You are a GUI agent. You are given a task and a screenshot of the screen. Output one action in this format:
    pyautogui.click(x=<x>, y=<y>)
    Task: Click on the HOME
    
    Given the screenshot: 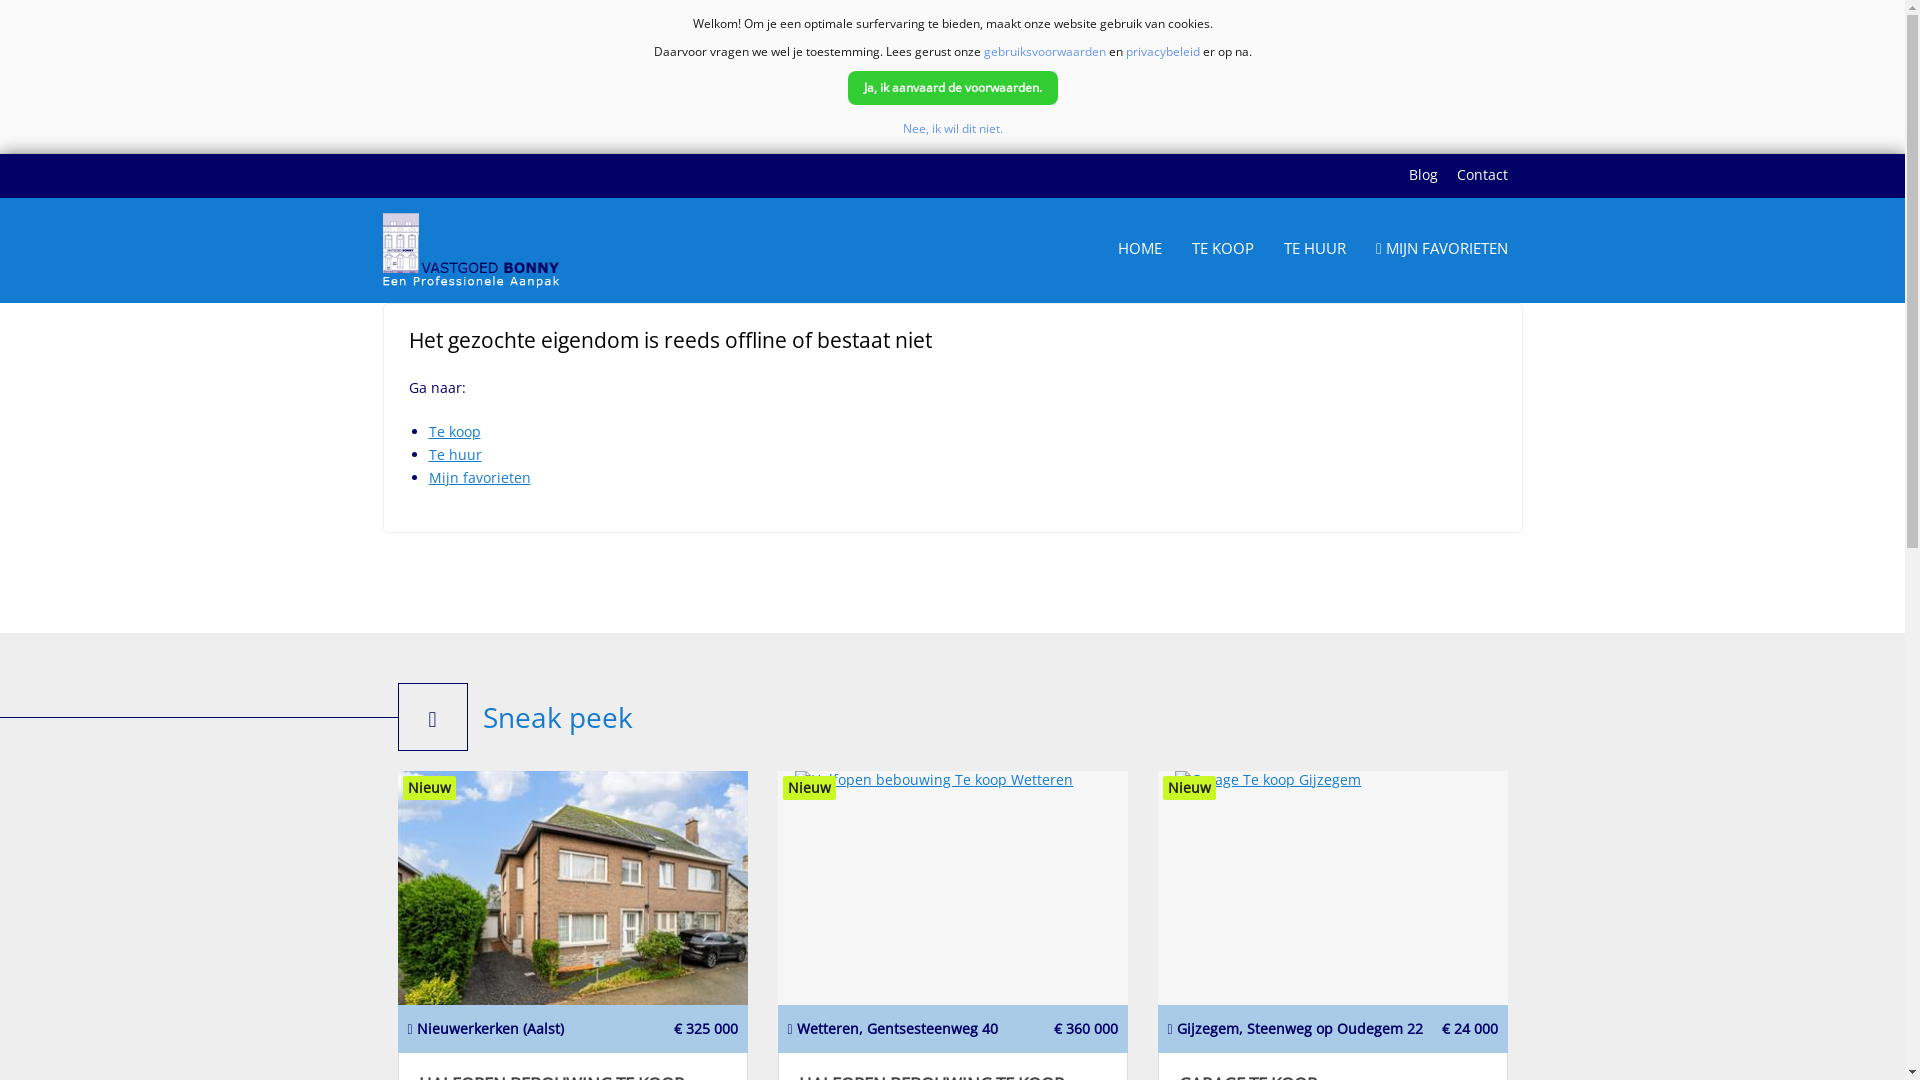 What is the action you would take?
    pyautogui.click(x=1140, y=250)
    